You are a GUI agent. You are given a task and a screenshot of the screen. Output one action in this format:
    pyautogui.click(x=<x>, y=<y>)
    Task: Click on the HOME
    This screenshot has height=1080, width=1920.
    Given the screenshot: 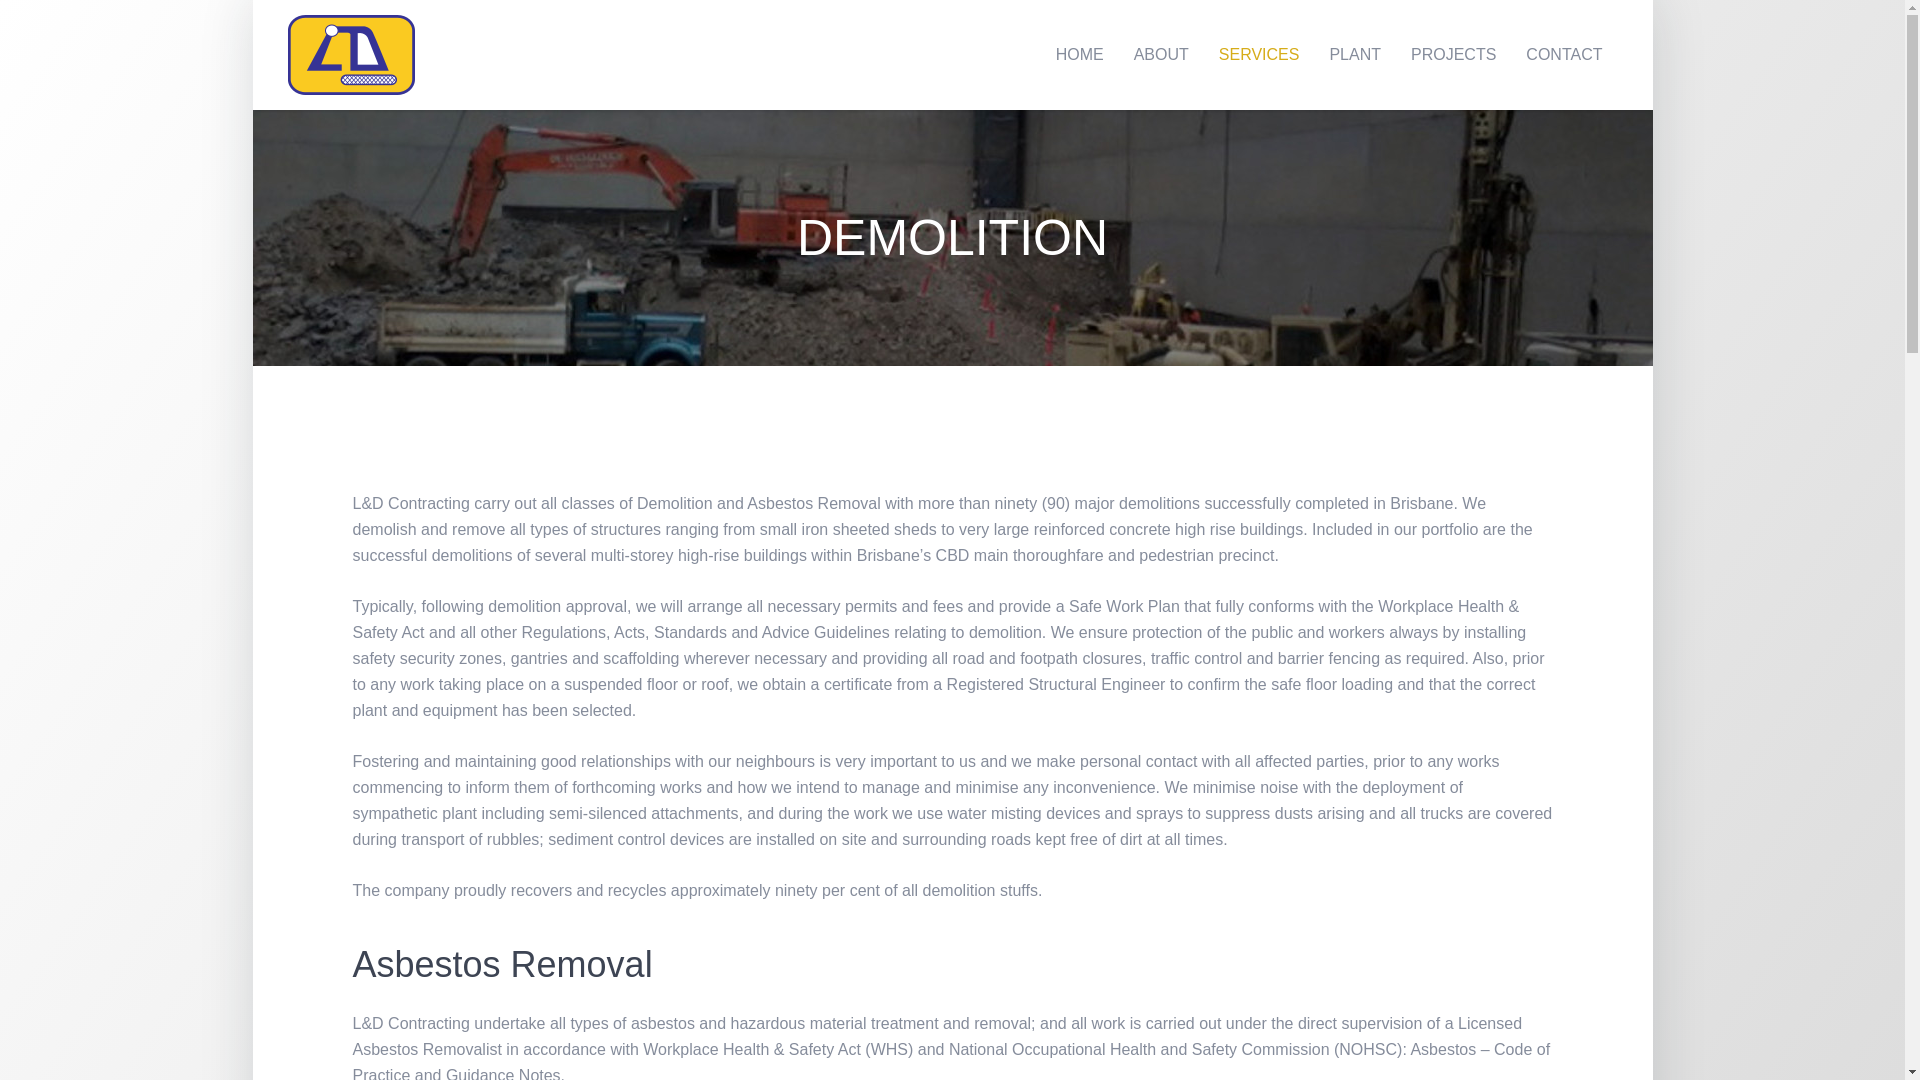 What is the action you would take?
    pyautogui.click(x=1080, y=55)
    